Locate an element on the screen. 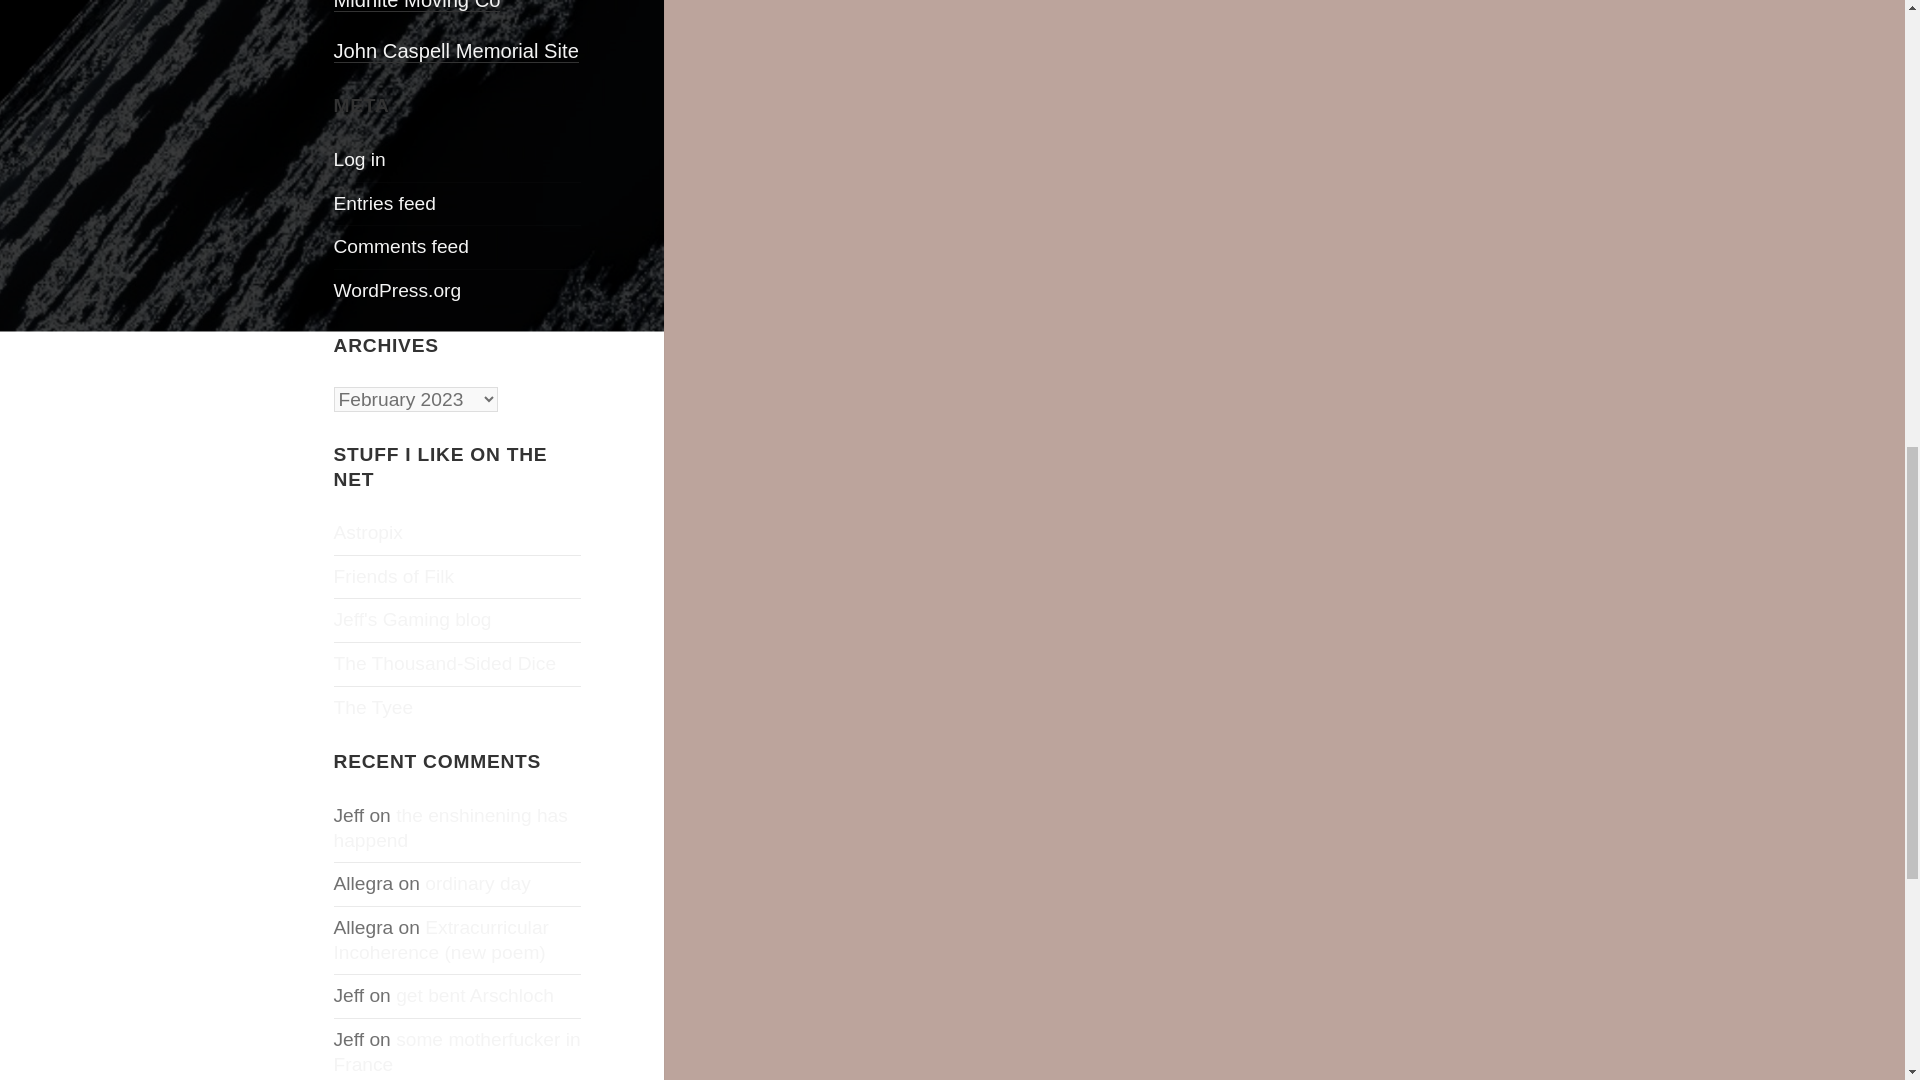  John Caspell Memorial Site is located at coordinates (456, 52).